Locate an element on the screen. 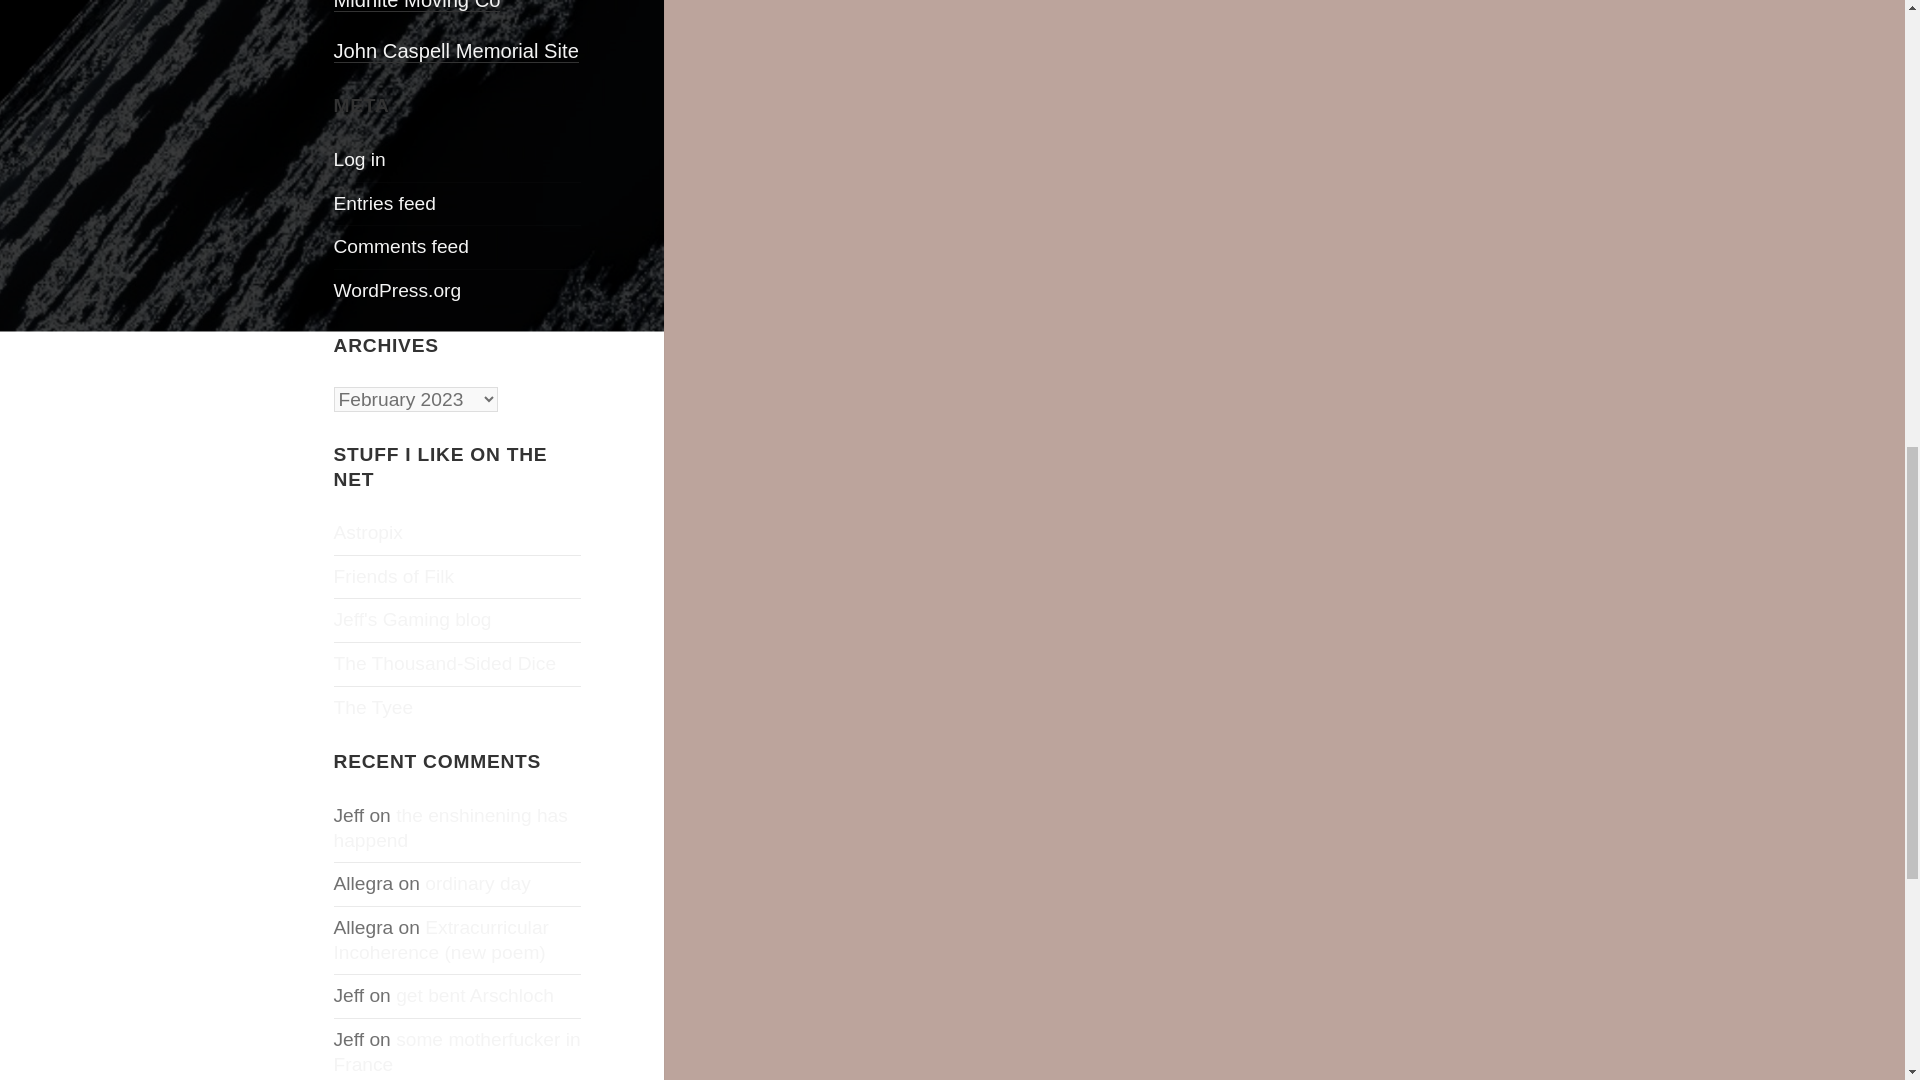  John Caspell Memorial Site is located at coordinates (456, 52).